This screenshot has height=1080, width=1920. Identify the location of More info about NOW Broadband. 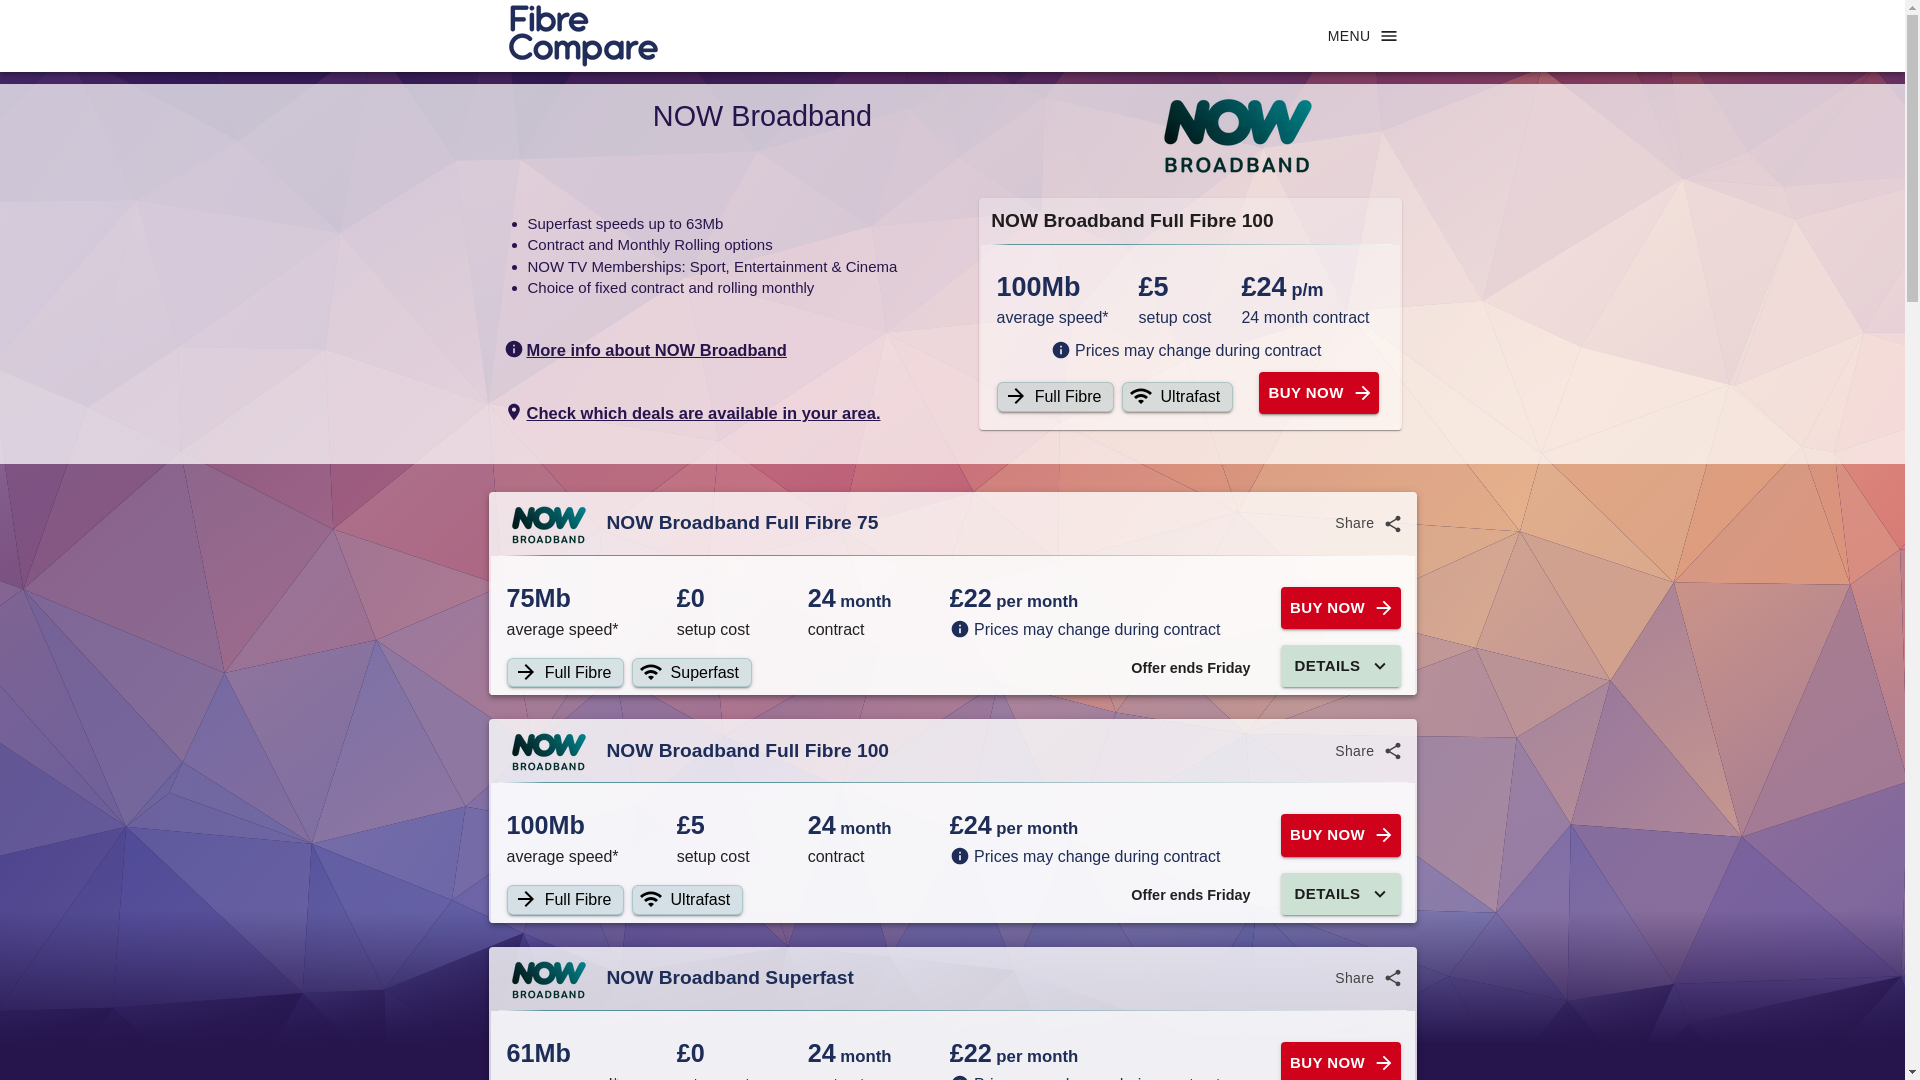
(645, 350).